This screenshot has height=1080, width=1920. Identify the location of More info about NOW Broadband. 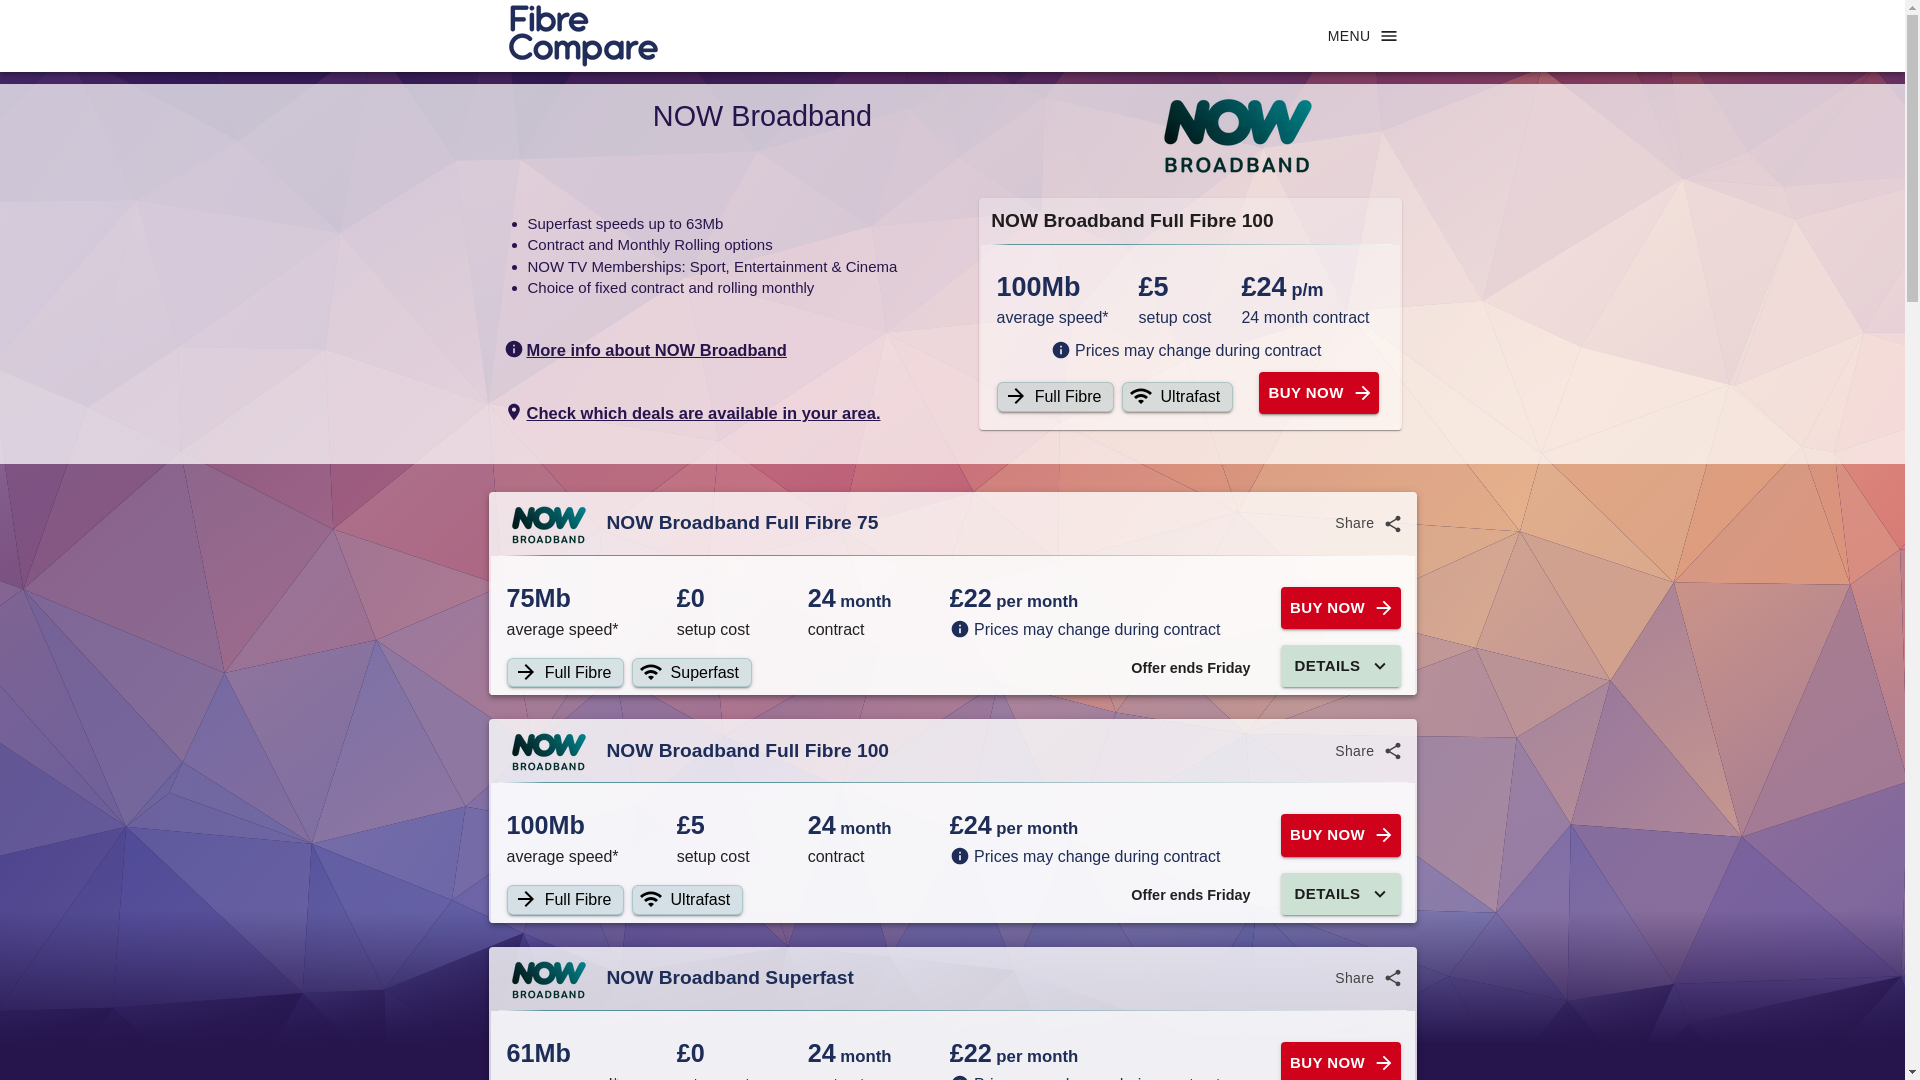
(645, 350).